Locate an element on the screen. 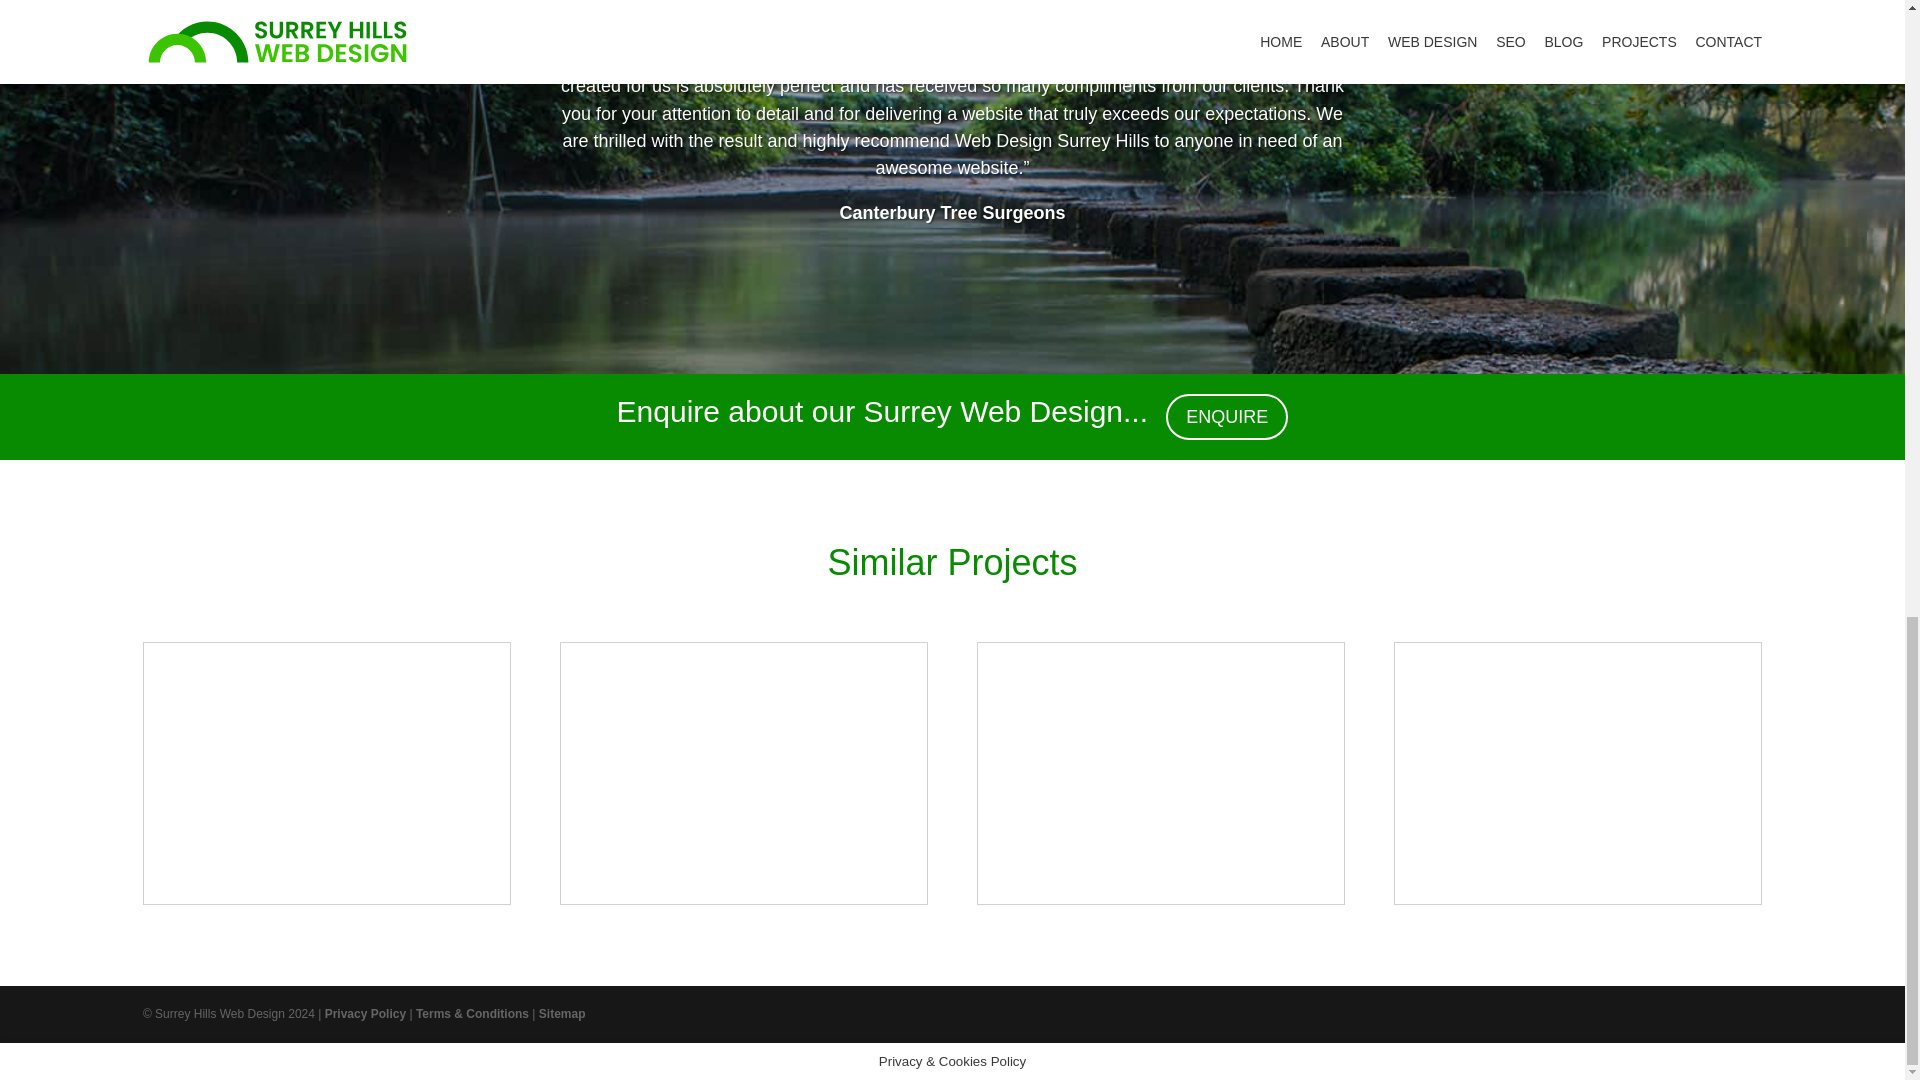  NVR Electrical is located at coordinates (327, 772).